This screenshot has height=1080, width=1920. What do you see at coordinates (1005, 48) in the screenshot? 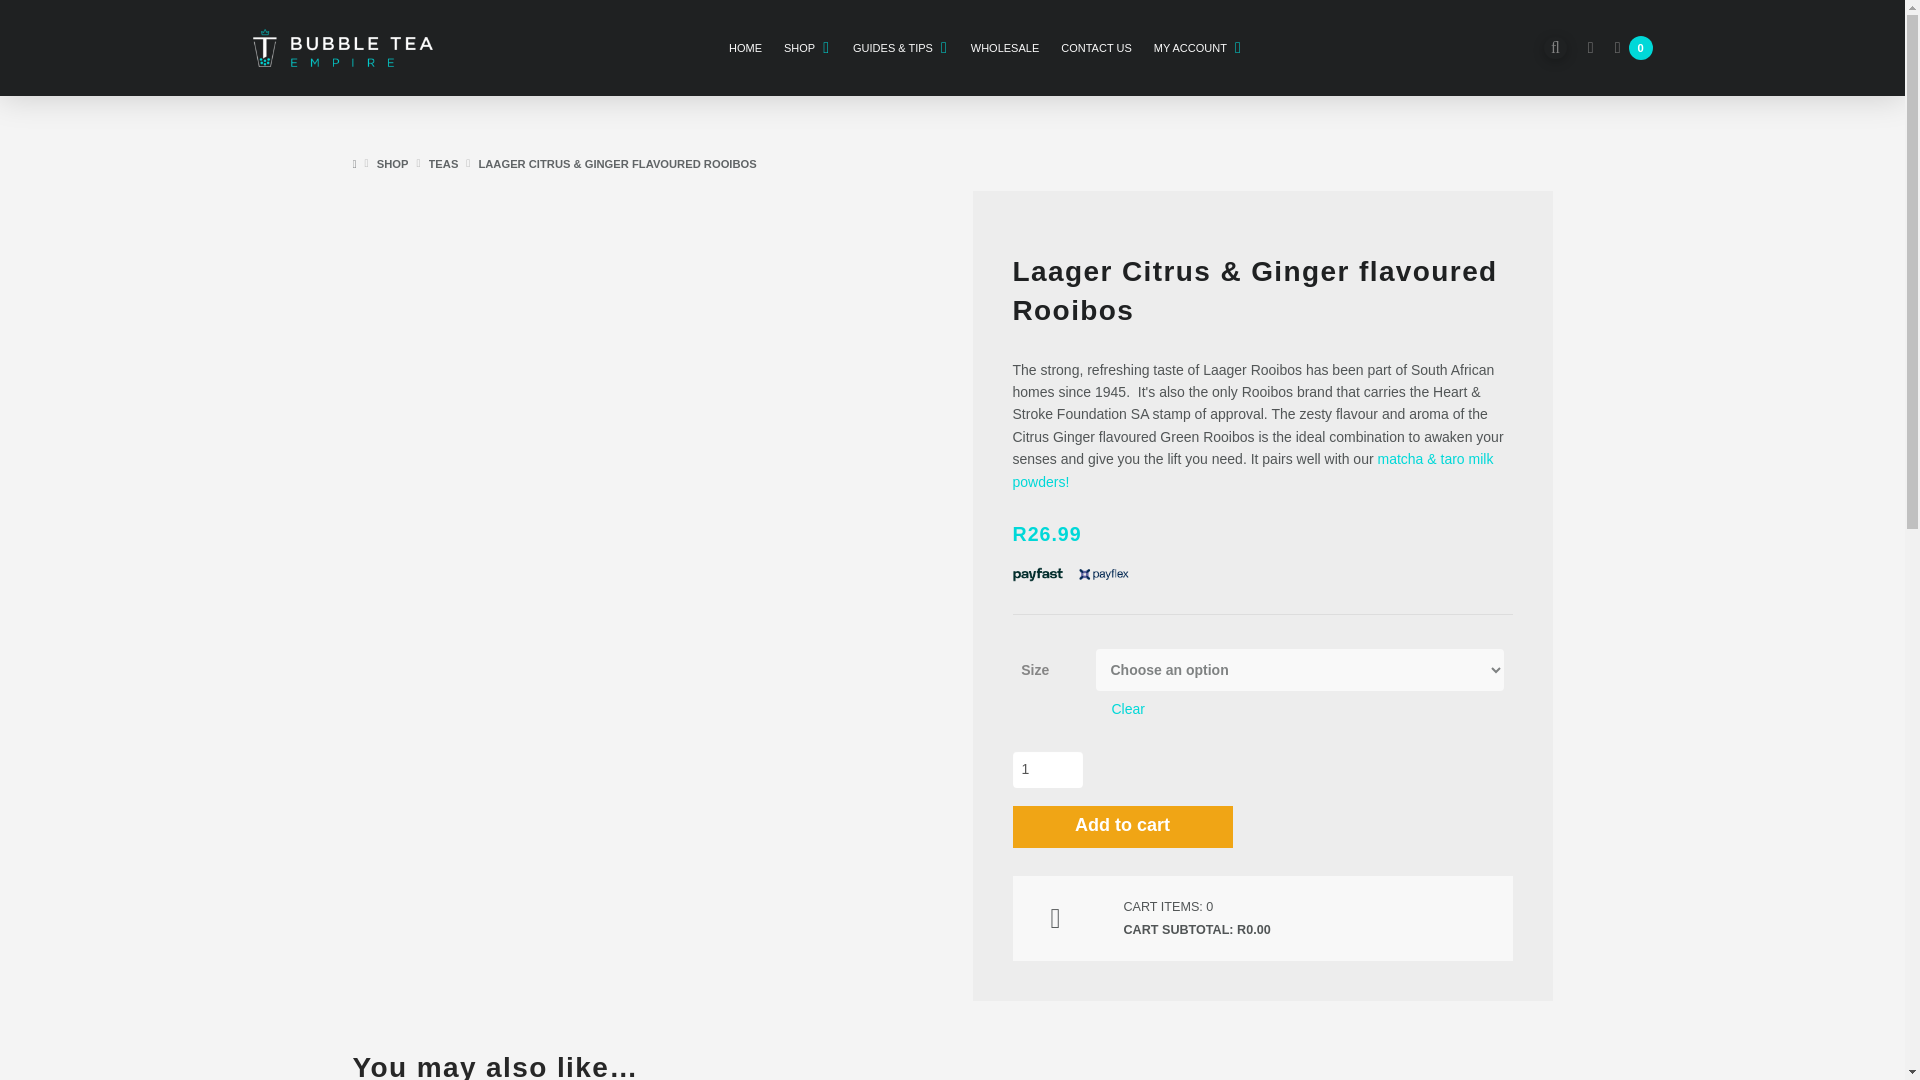
I see `WHOLESALE` at bounding box center [1005, 48].